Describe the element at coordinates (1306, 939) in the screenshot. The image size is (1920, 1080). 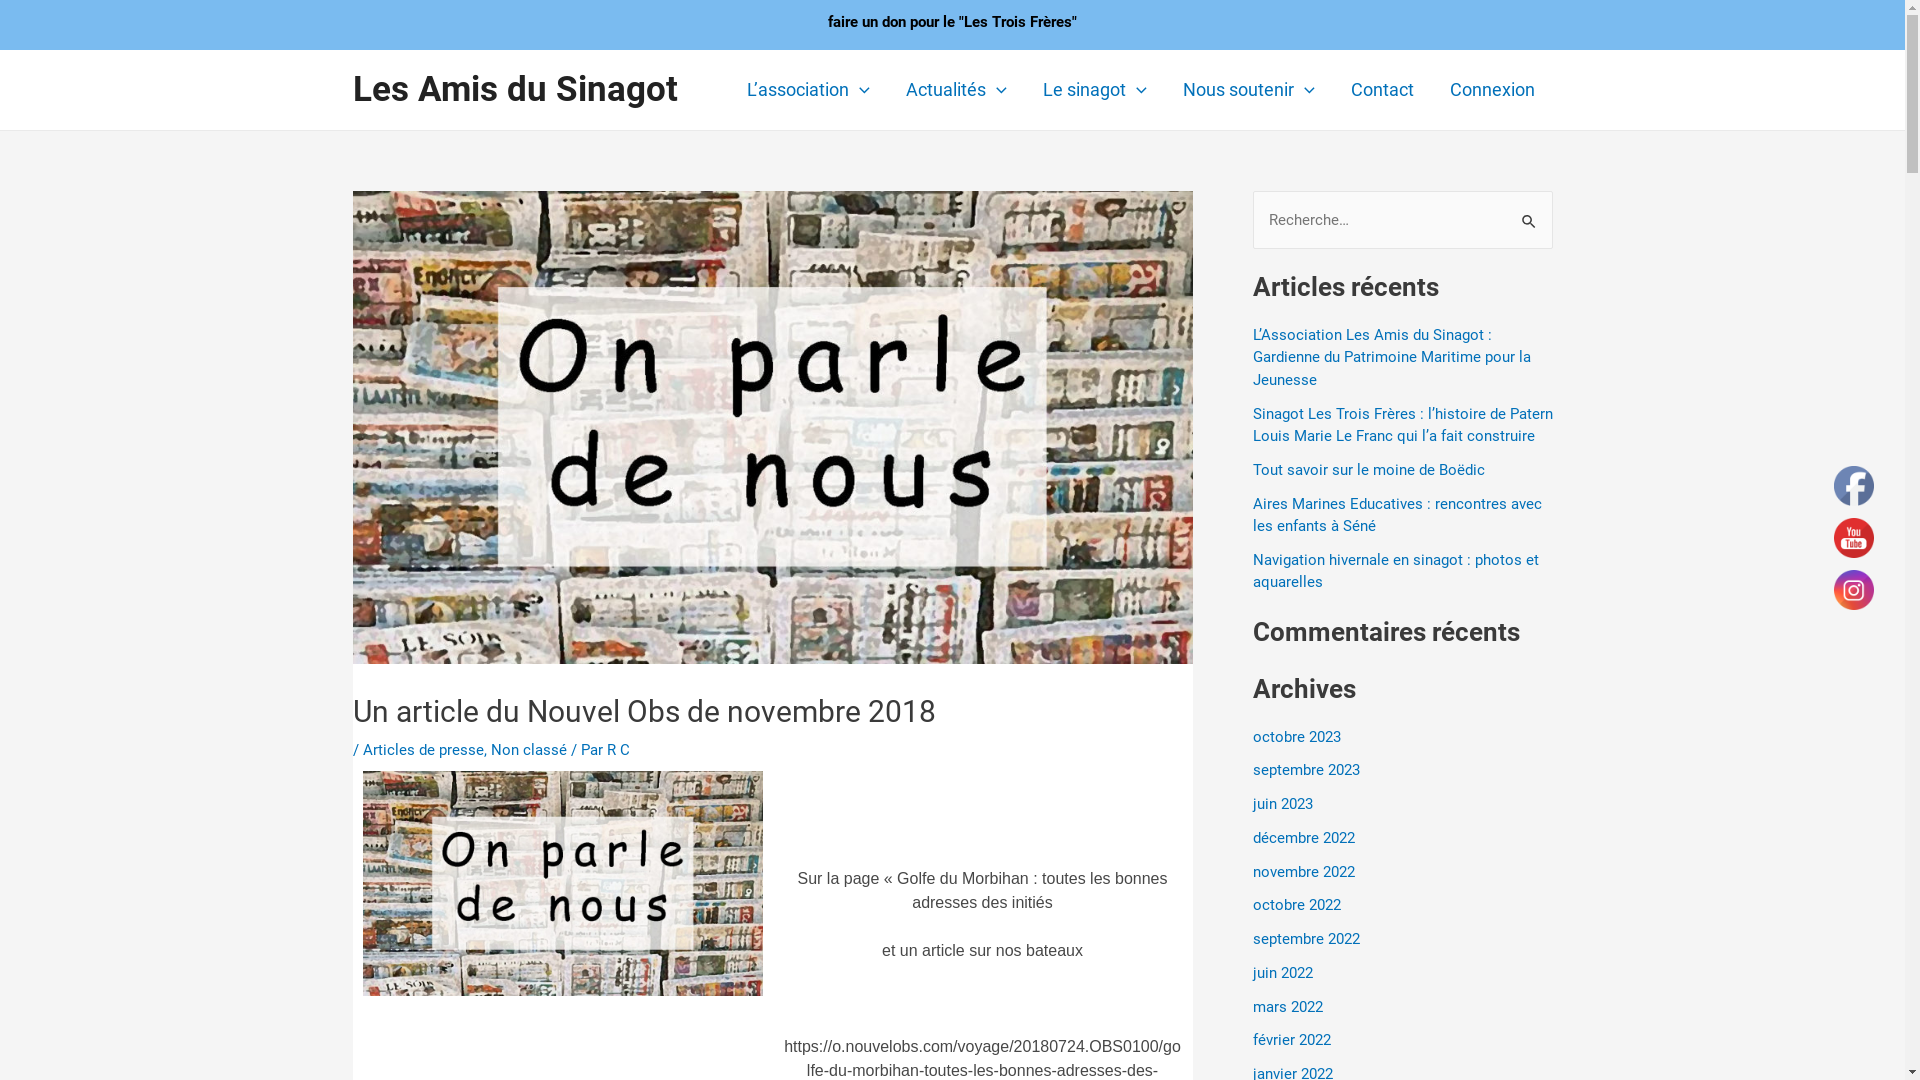
I see `septembre 2022` at that location.